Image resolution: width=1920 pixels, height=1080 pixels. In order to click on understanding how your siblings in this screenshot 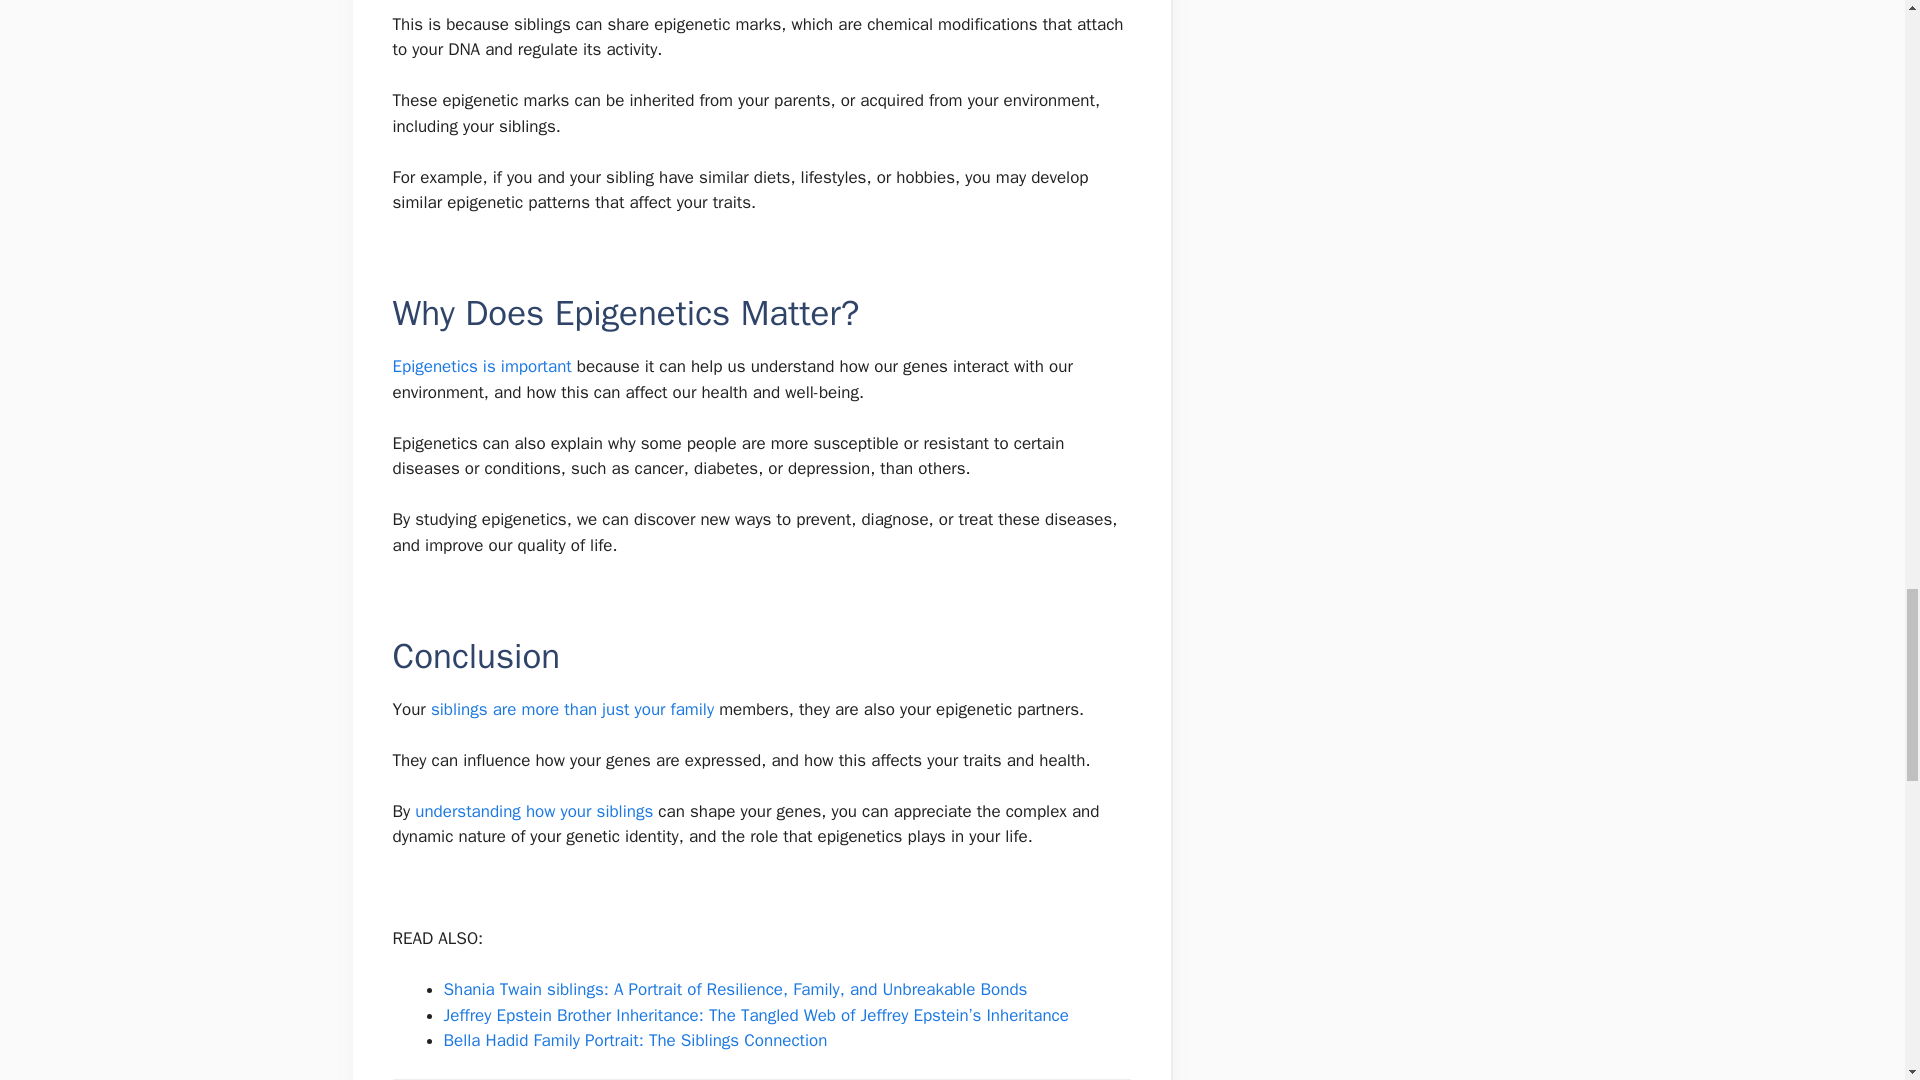, I will do `click(533, 811)`.